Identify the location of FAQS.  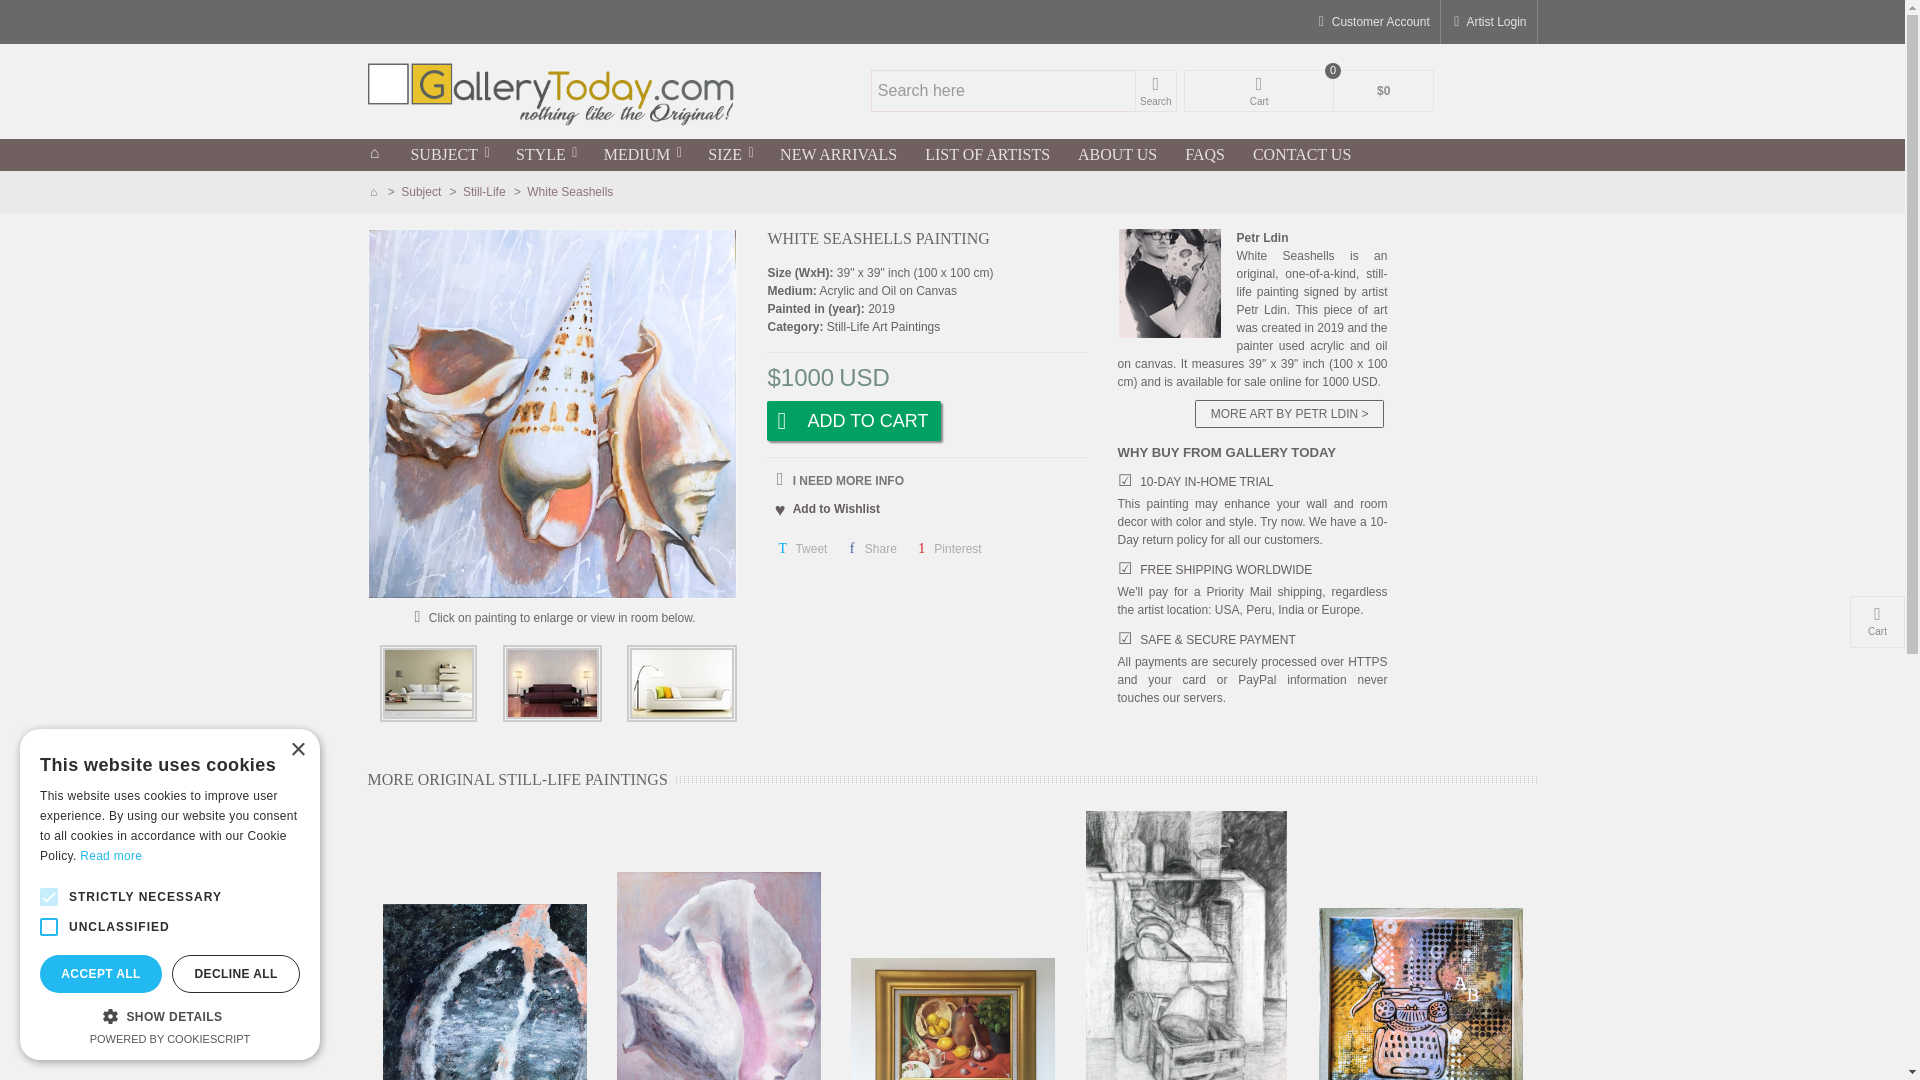
(1204, 154).